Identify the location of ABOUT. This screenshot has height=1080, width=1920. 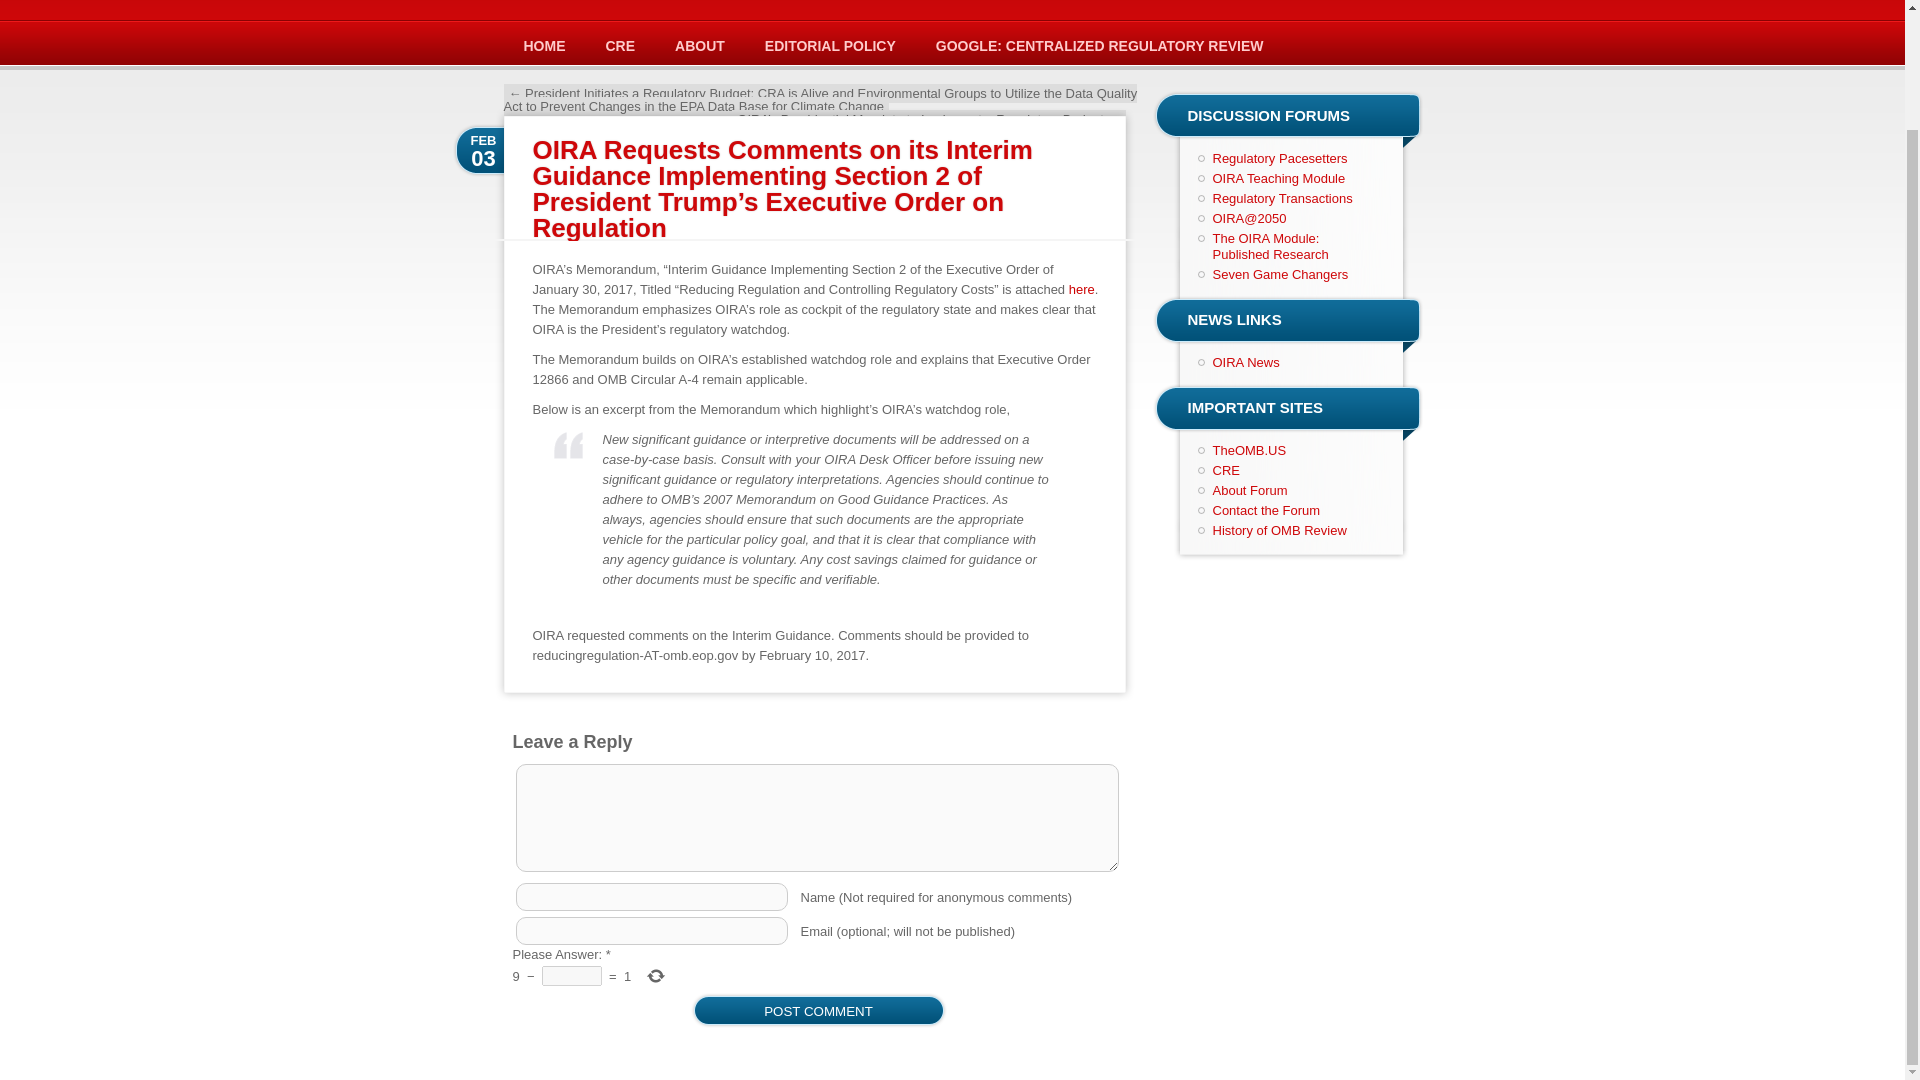
(699, 46).